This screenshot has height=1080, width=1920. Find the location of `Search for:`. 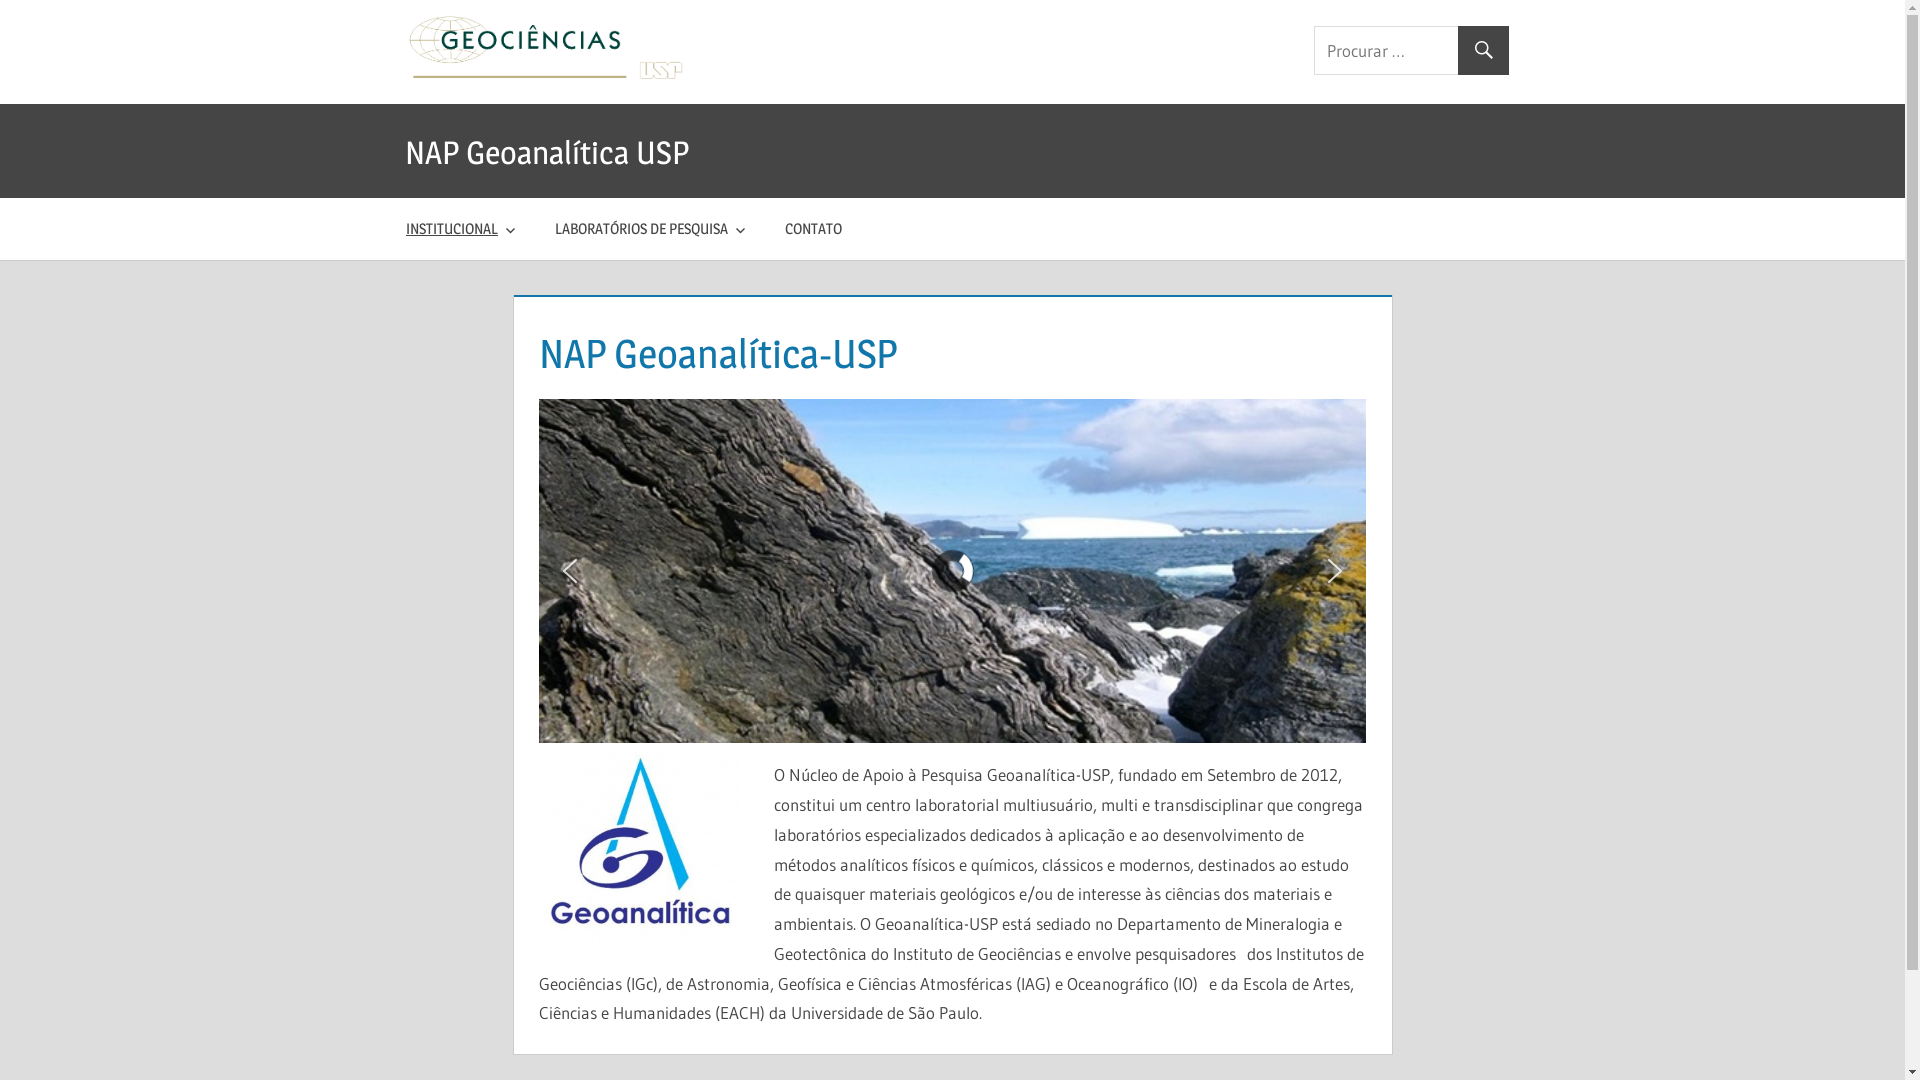

Search for: is located at coordinates (1411, 50).